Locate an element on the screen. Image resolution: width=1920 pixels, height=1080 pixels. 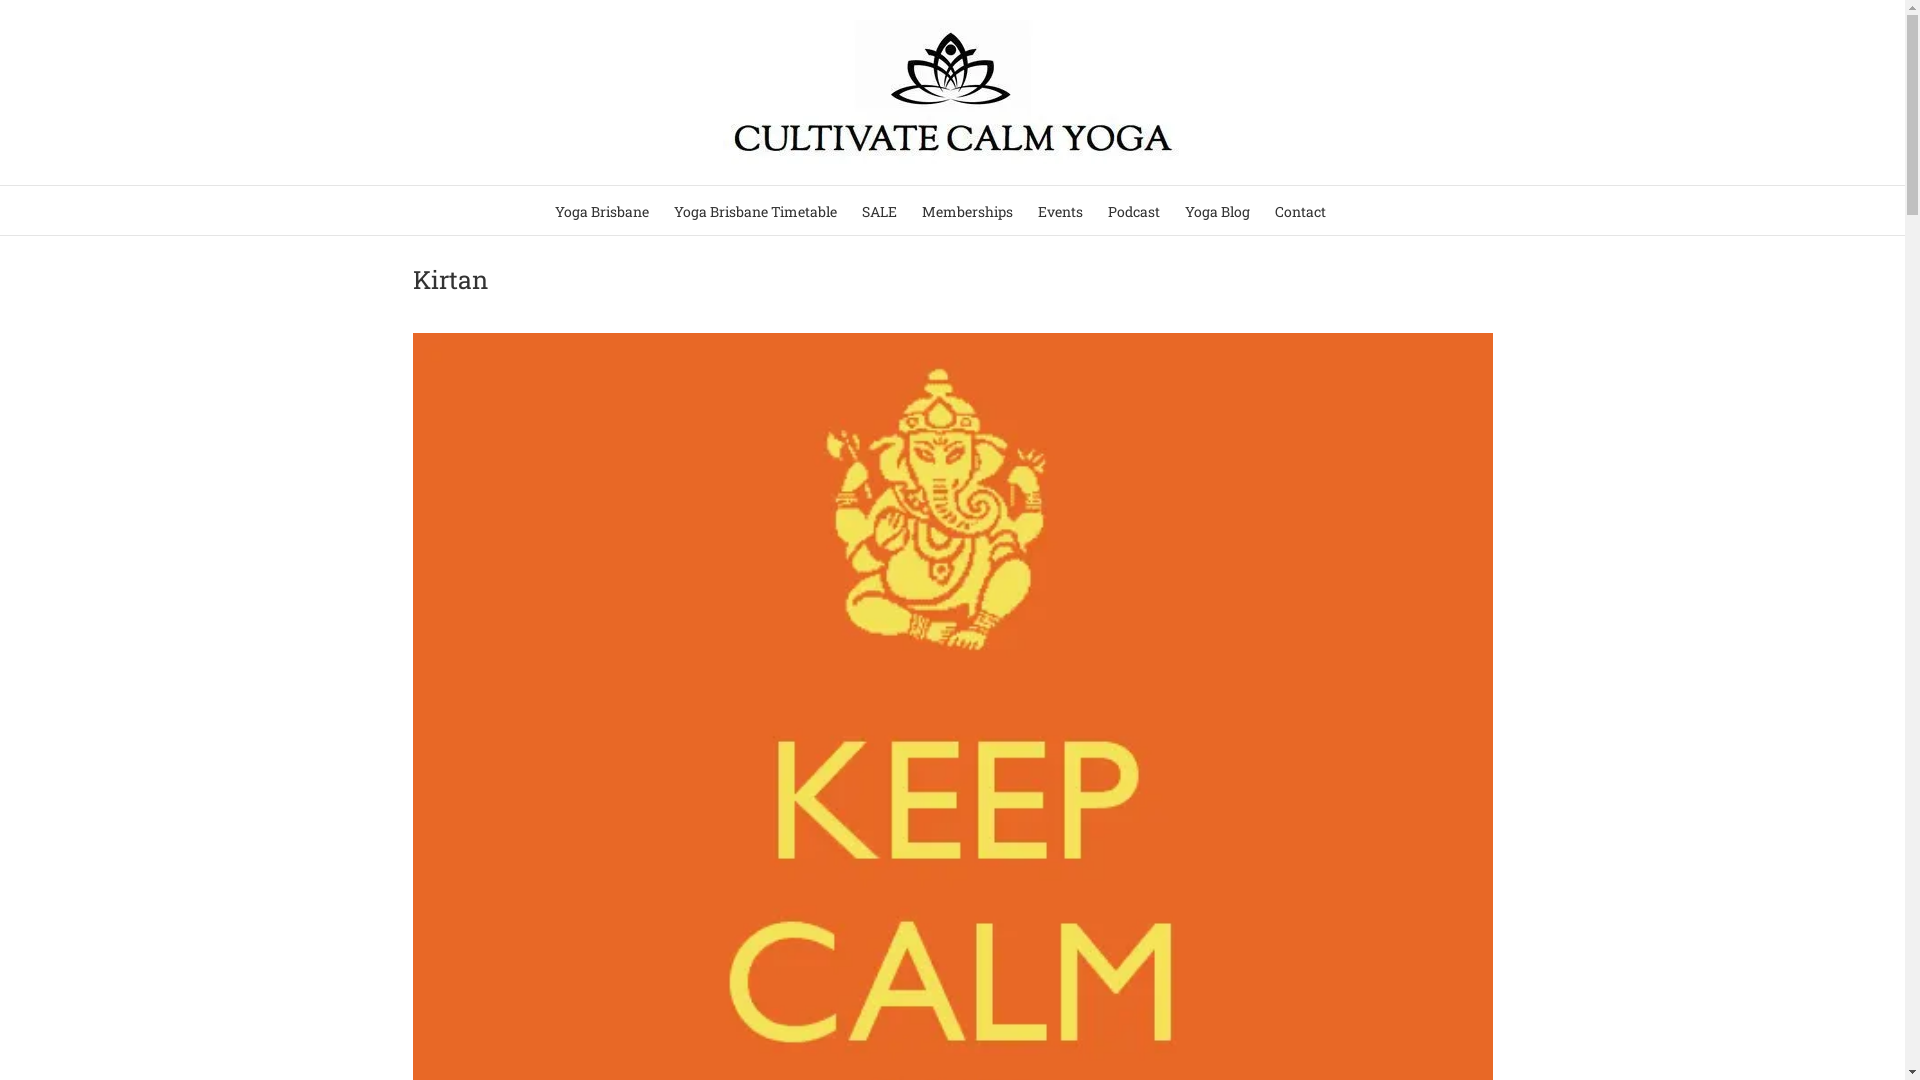
Events is located at coordinates (1060, 210).